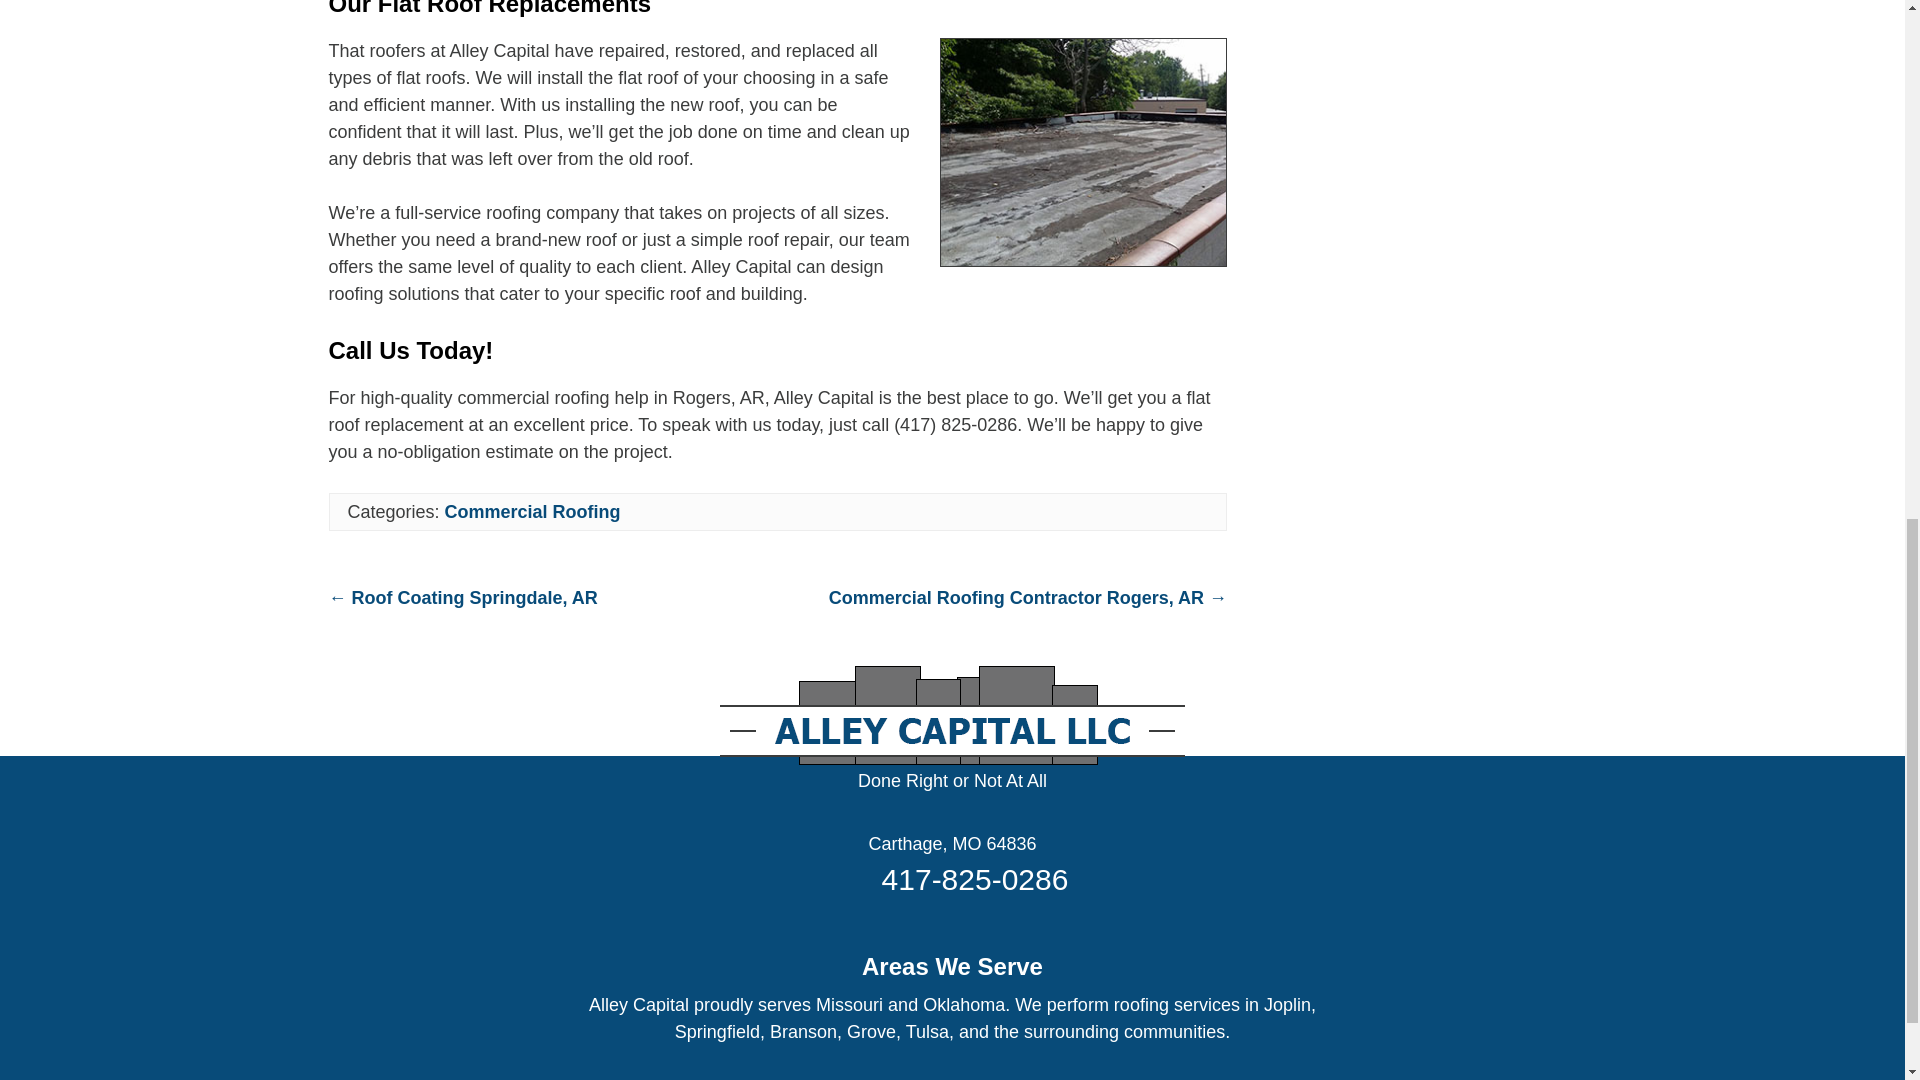 The width and height of the screenshot is (1920, 1080). What do you see at coordinates (952, 780) in the screenshot?
I see `Alley Capital LLC` at bounding box center [952, 780].